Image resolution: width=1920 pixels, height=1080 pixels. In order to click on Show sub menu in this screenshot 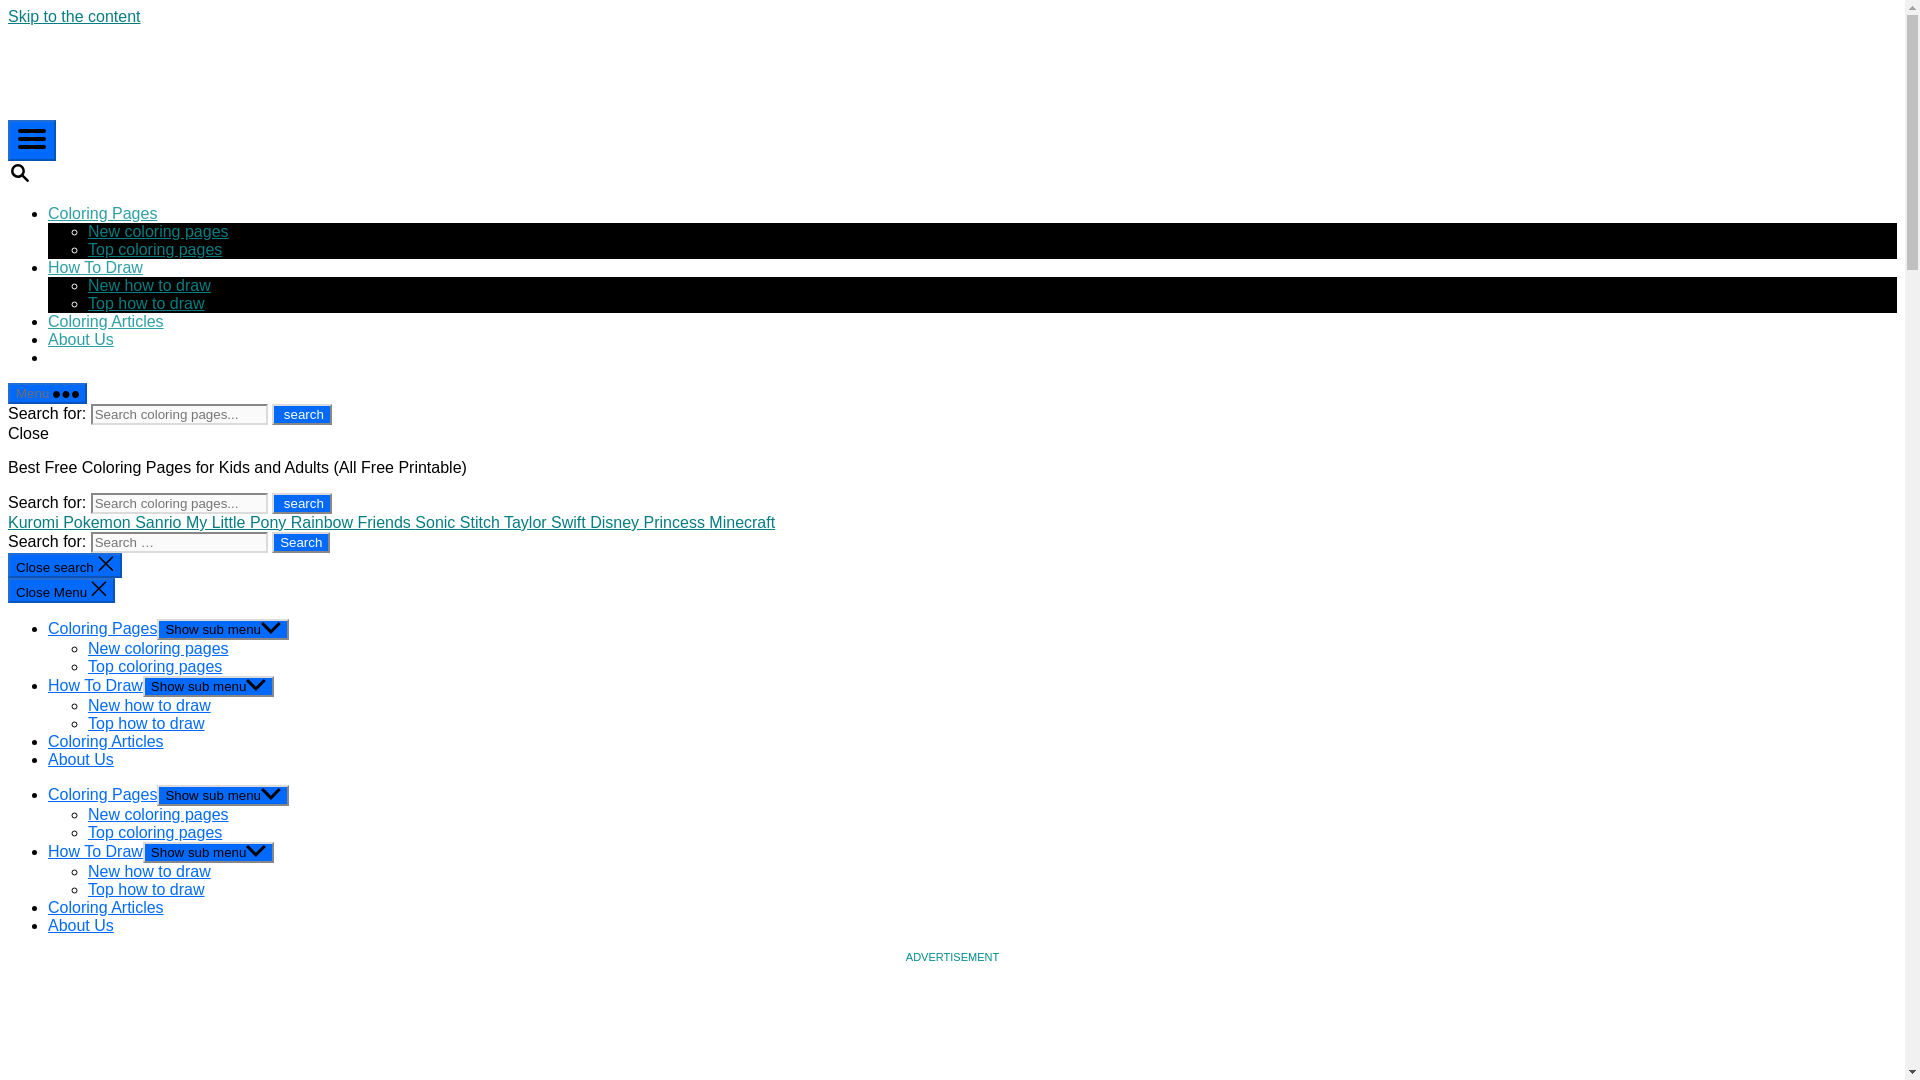, I will do `click(223, 795)`.